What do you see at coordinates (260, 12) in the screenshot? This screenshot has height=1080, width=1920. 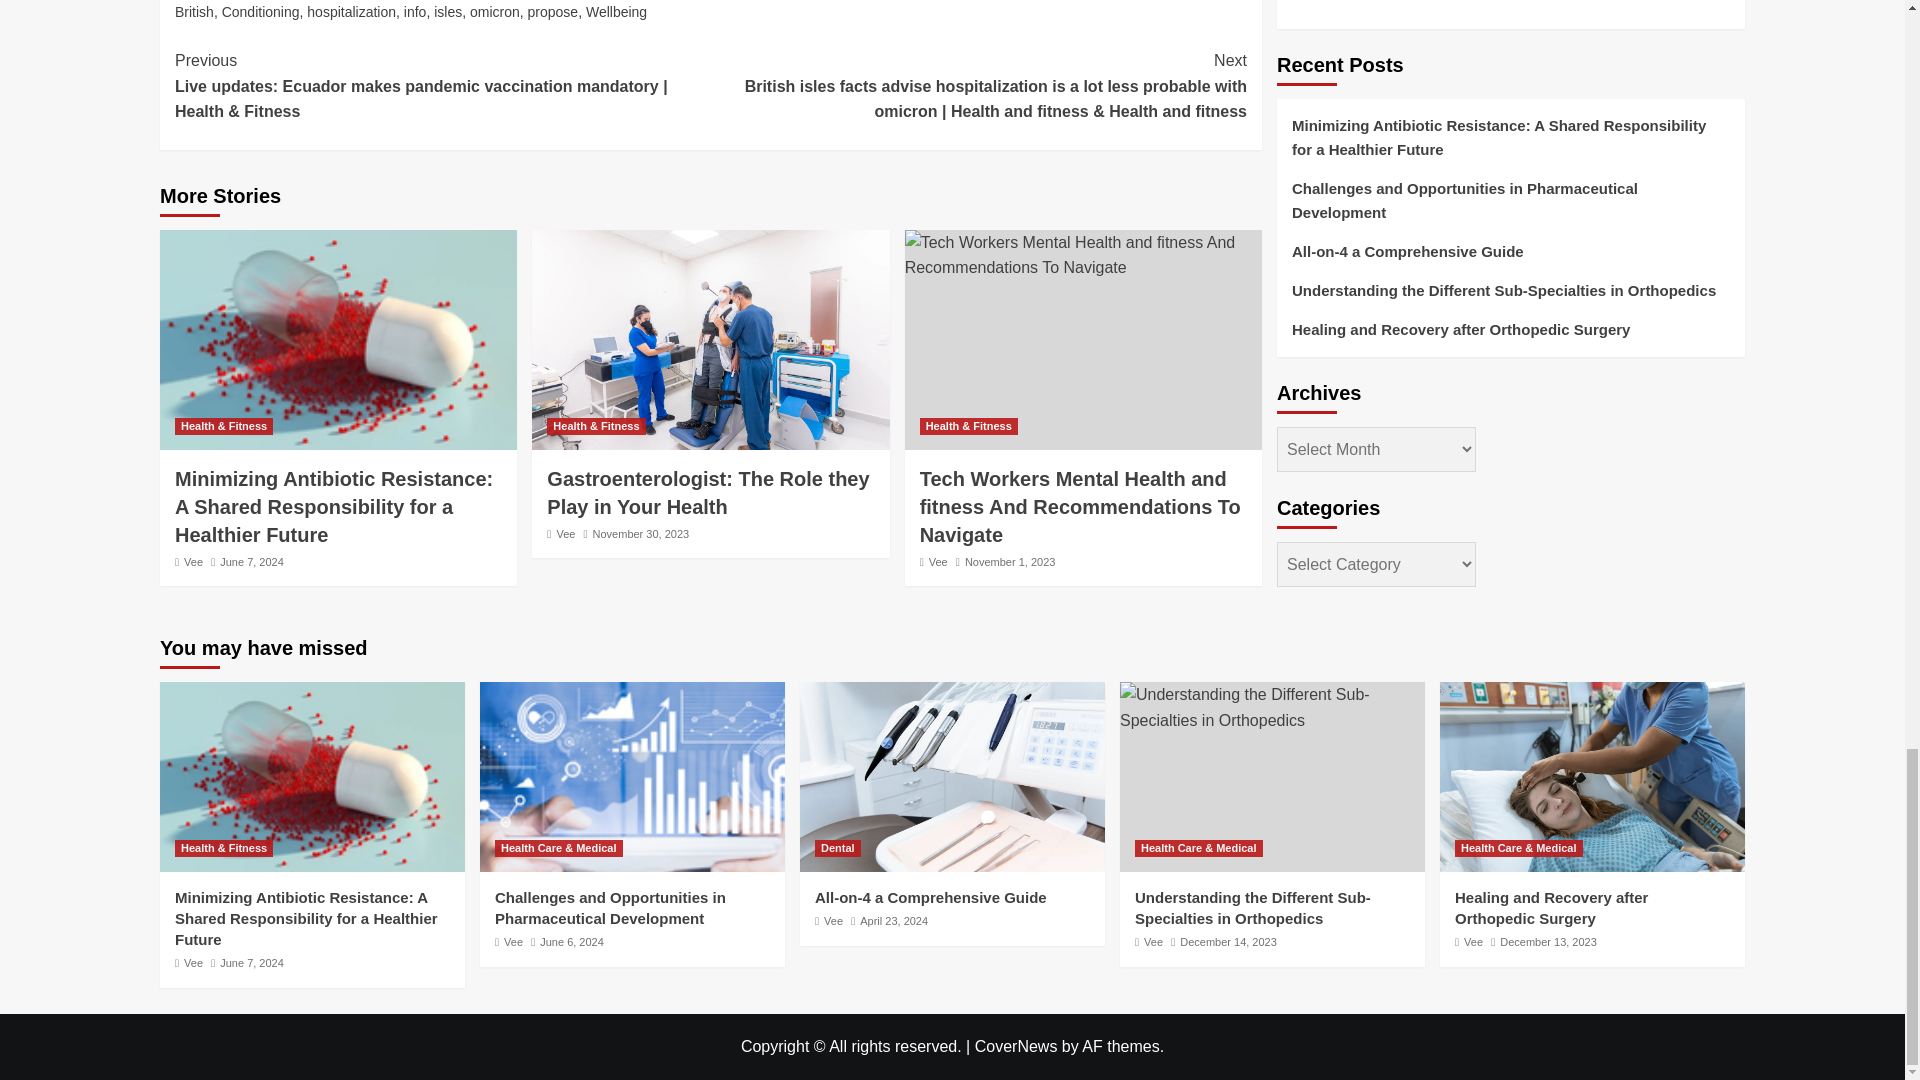 I see `Conditioning` at bounding box center [260, 12].